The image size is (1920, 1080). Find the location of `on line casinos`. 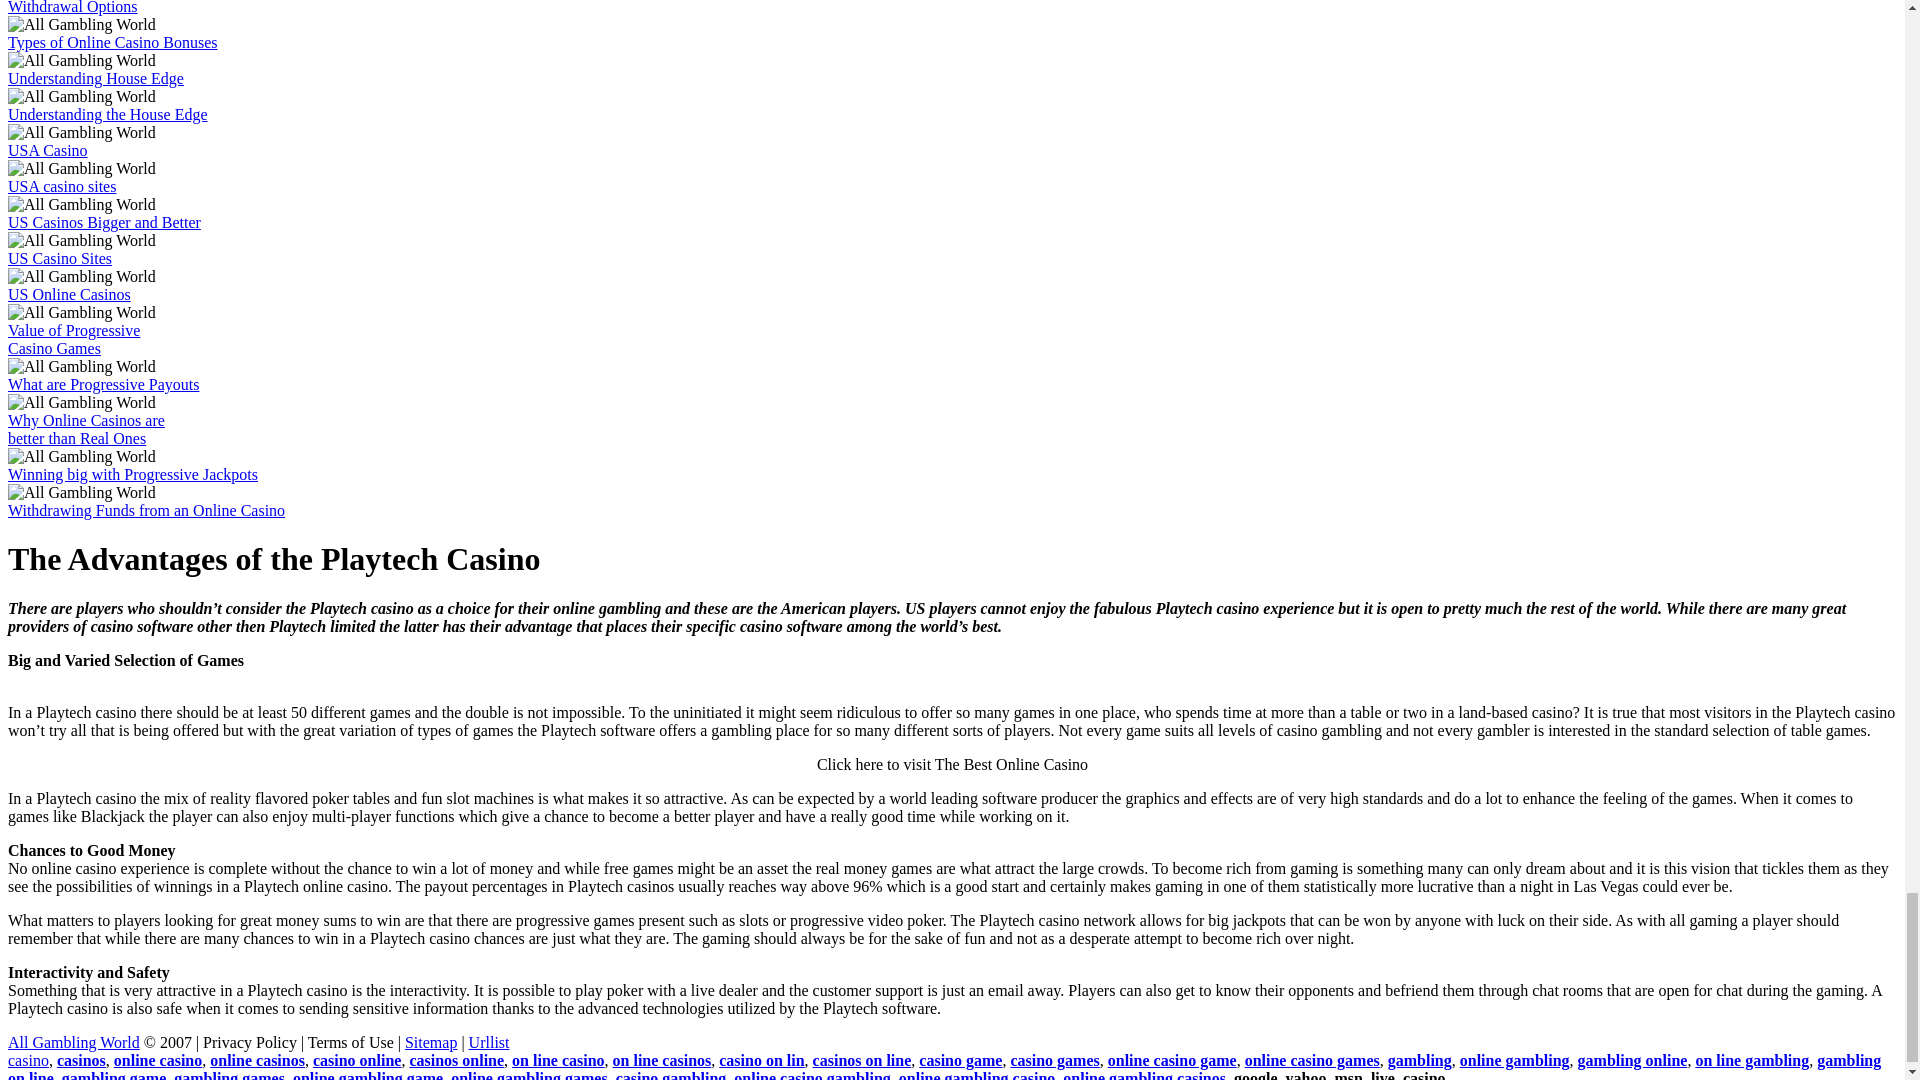

on line casinos is located at coordinates (662, 1060).